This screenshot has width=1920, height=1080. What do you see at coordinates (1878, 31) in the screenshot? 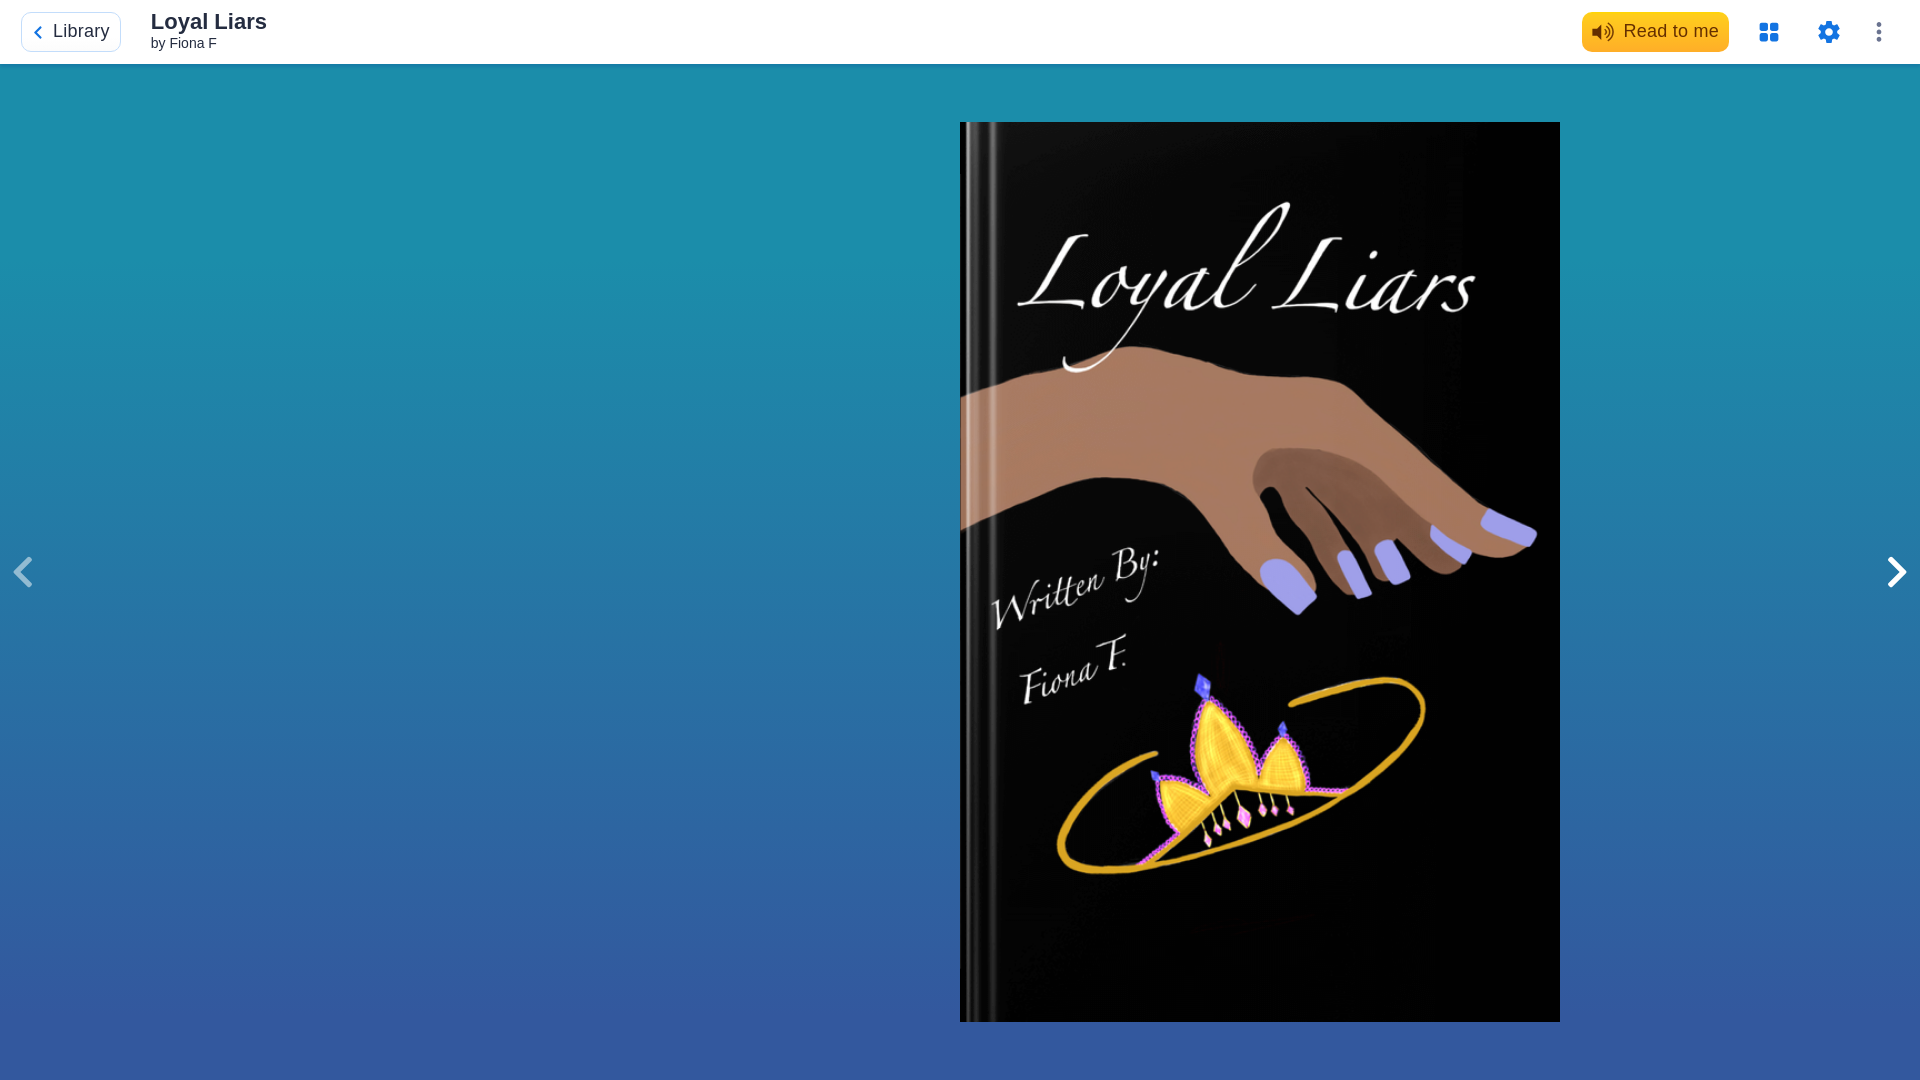
I see `Menu` at bounding box center [1878, 31].